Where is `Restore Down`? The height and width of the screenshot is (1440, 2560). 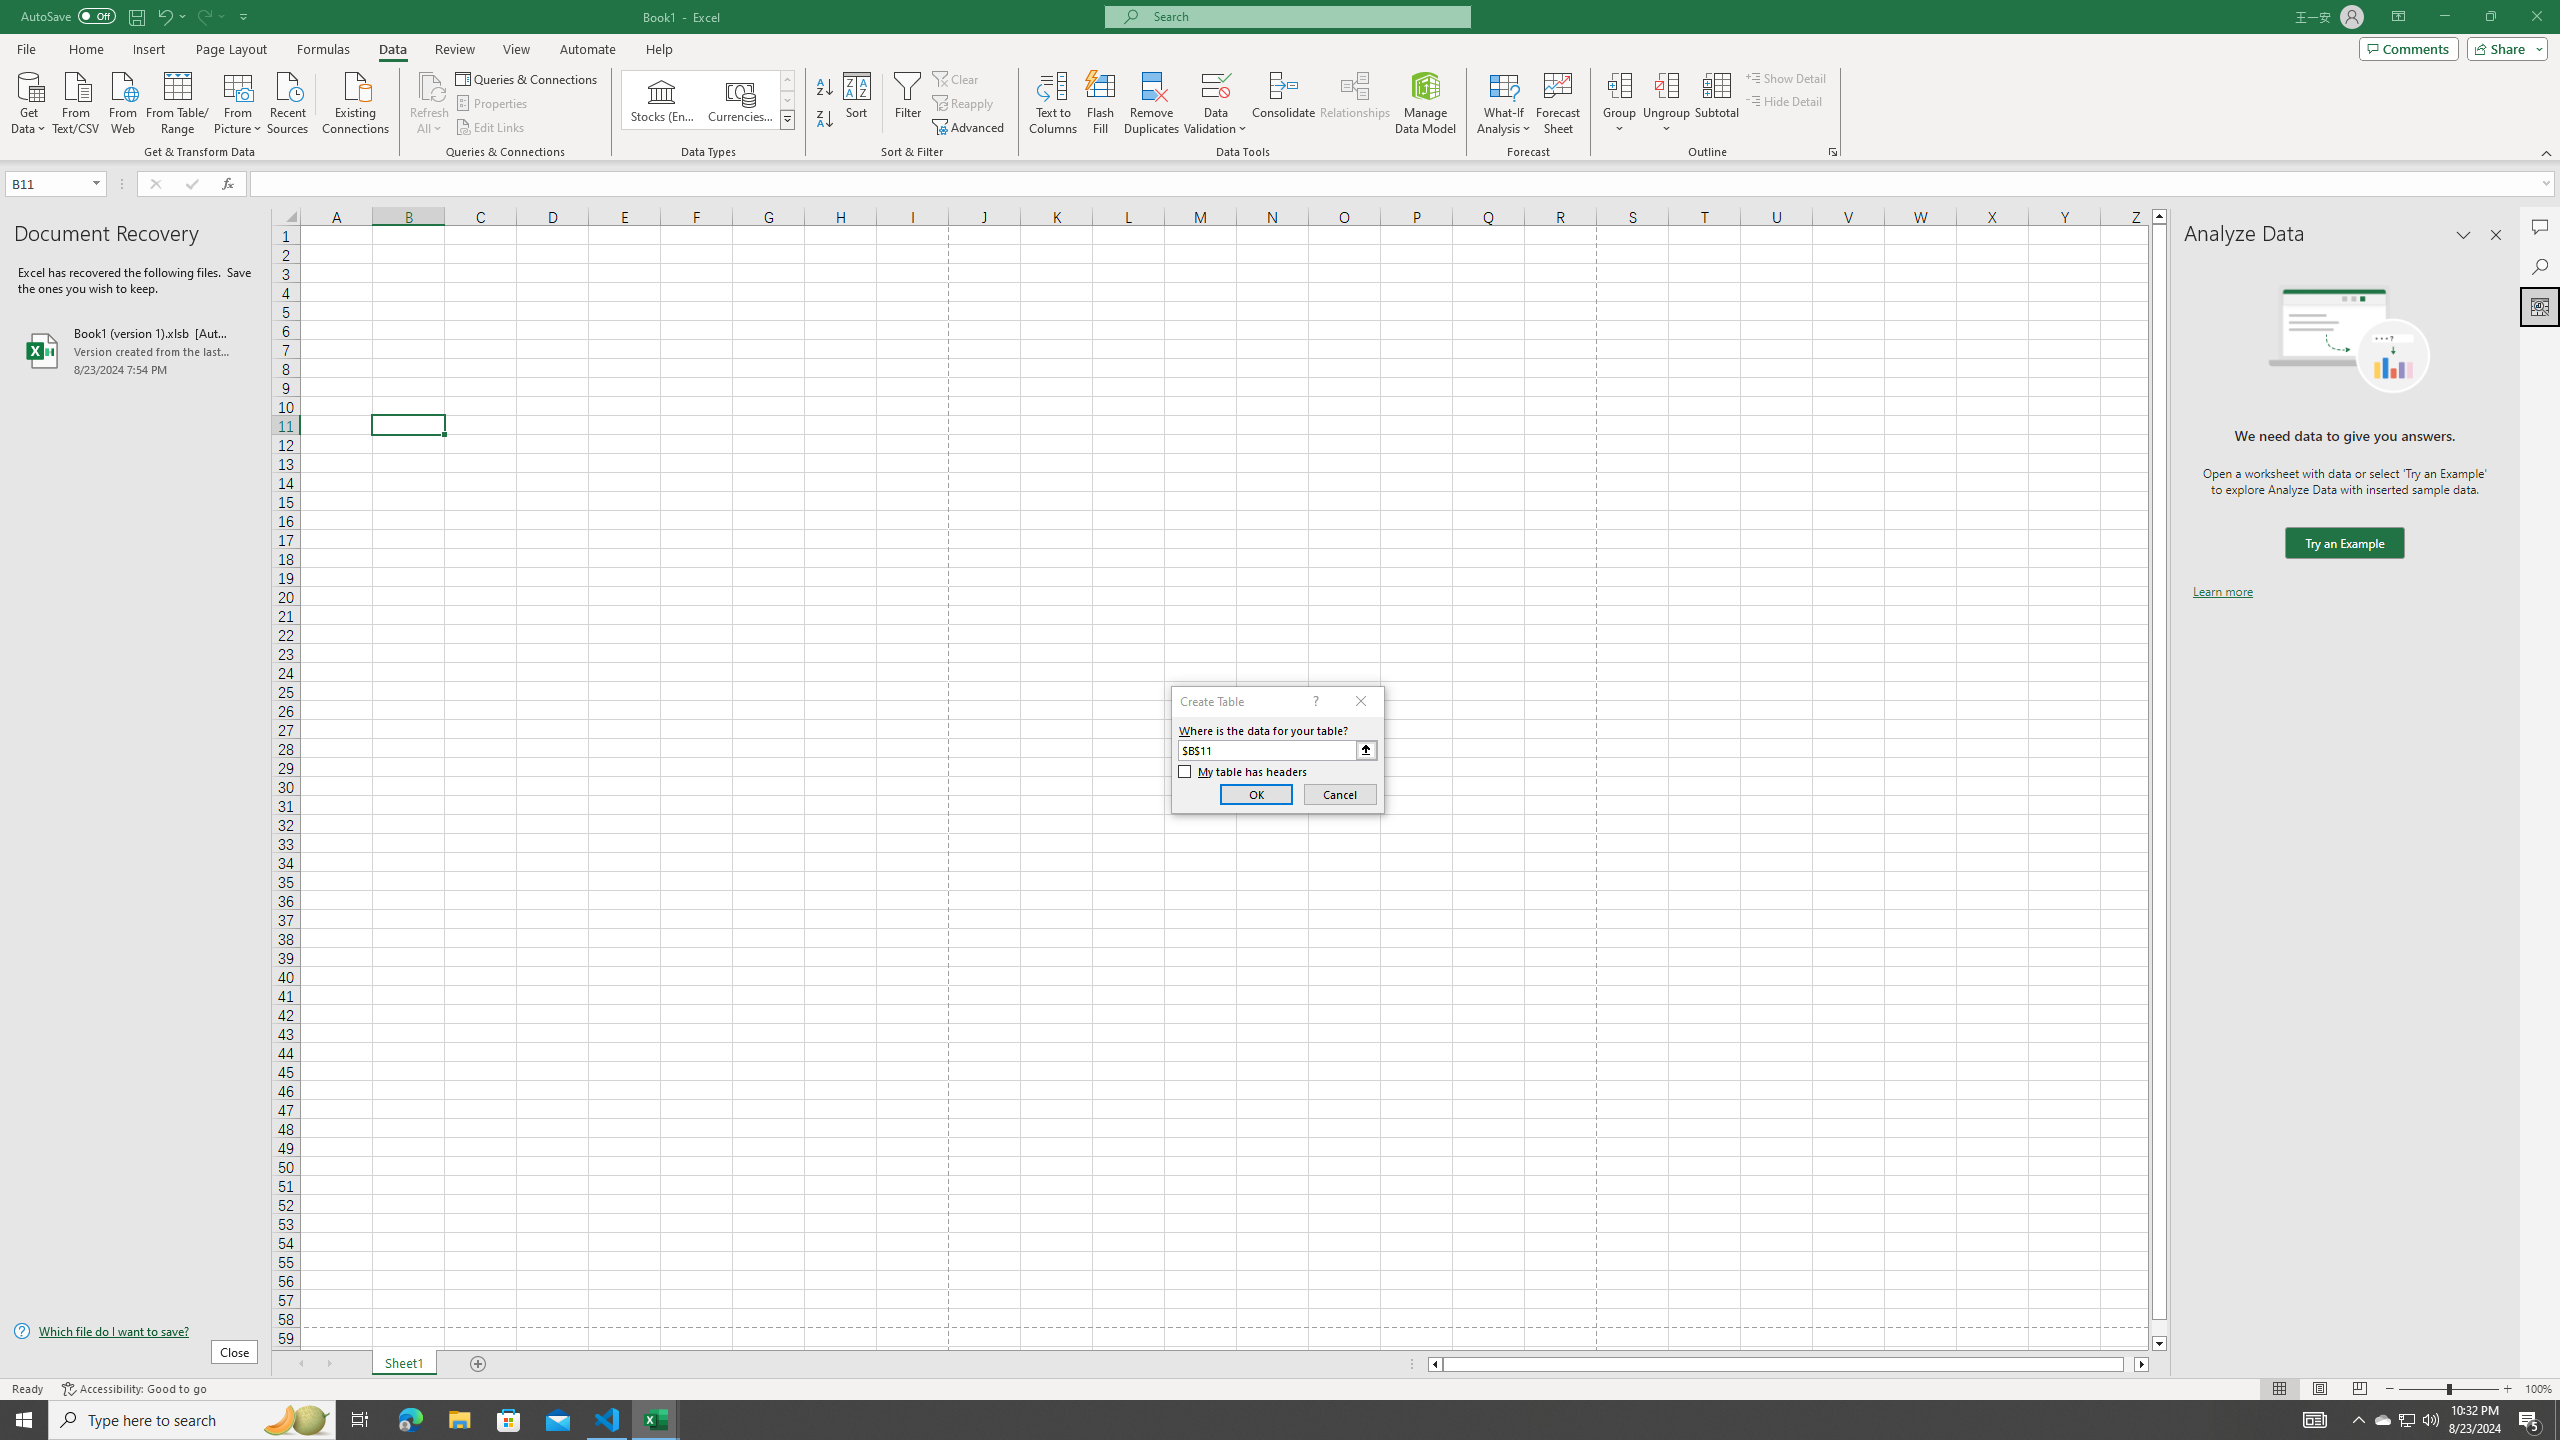 Restore Down is located at coordinates (2490, 17).